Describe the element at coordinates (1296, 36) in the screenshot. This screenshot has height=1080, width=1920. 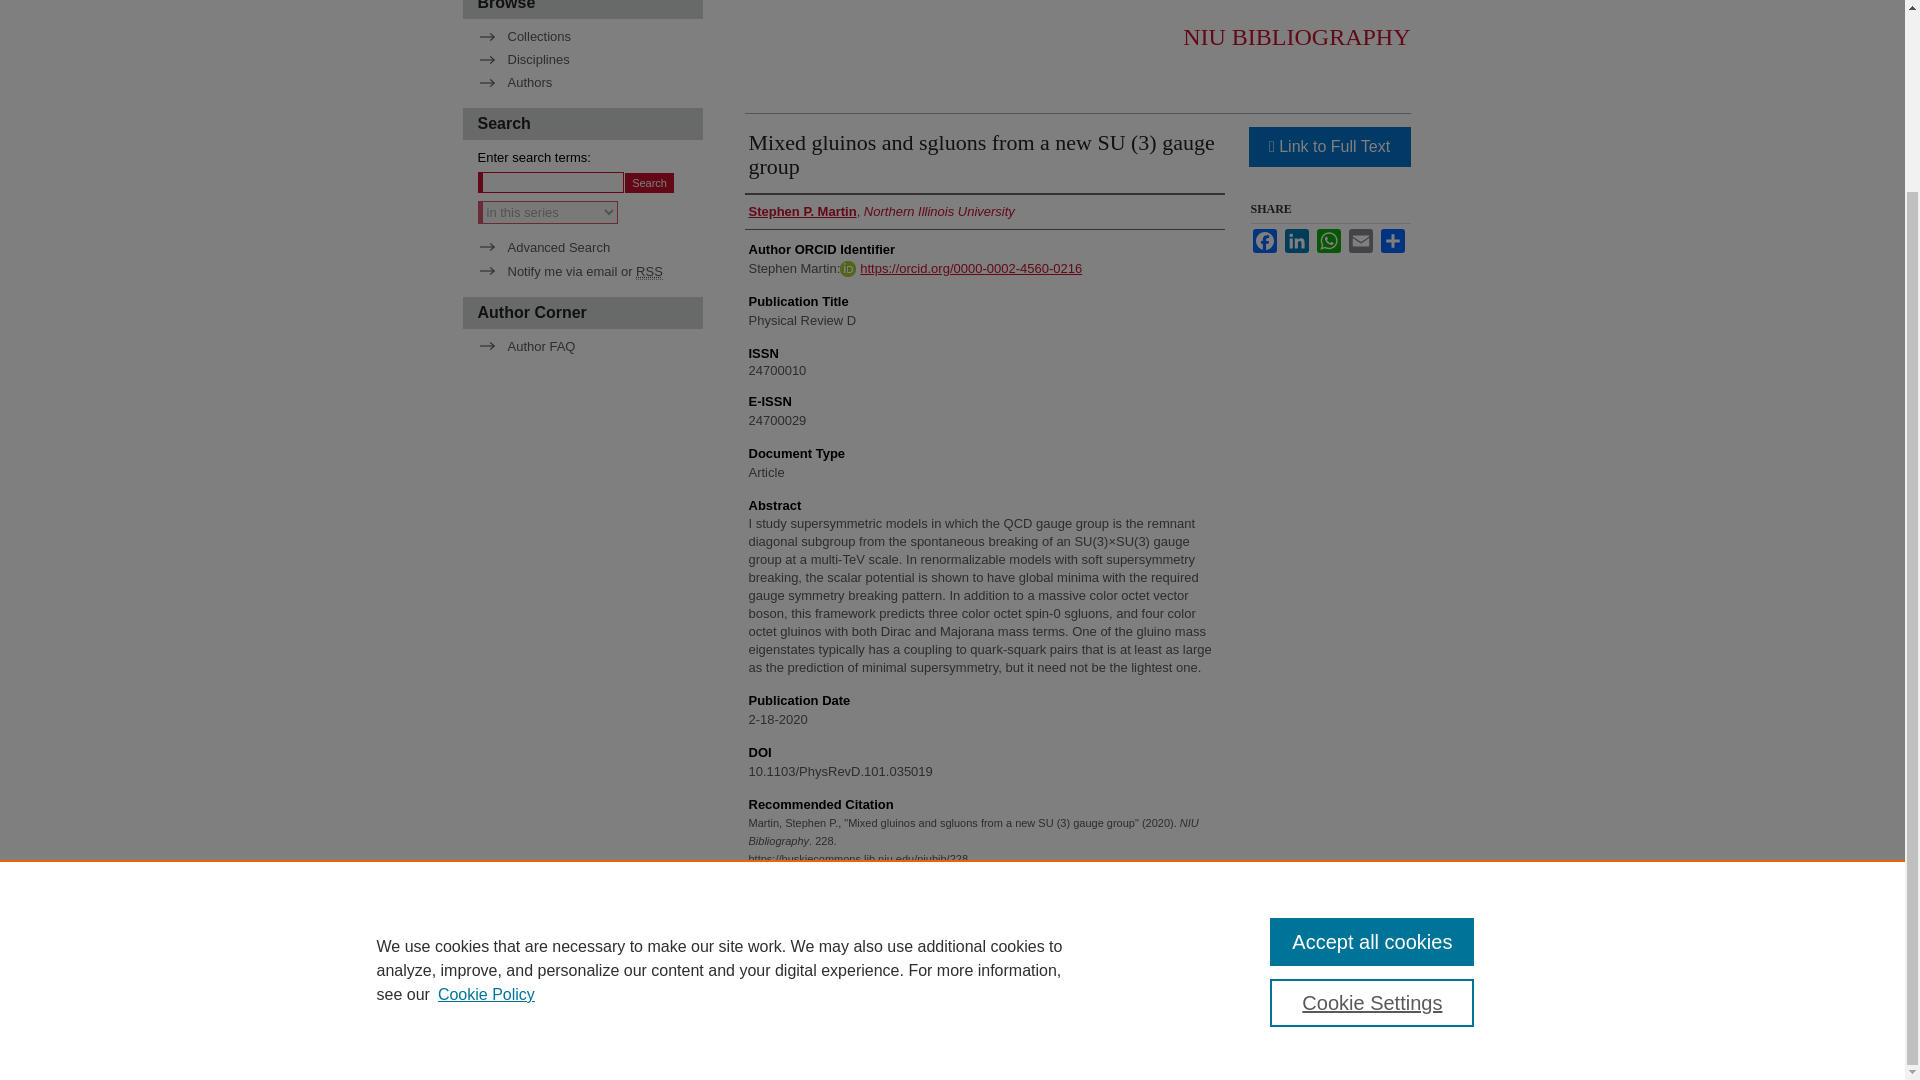
I see `NIU BIBLIOGRAPHY` at that location.